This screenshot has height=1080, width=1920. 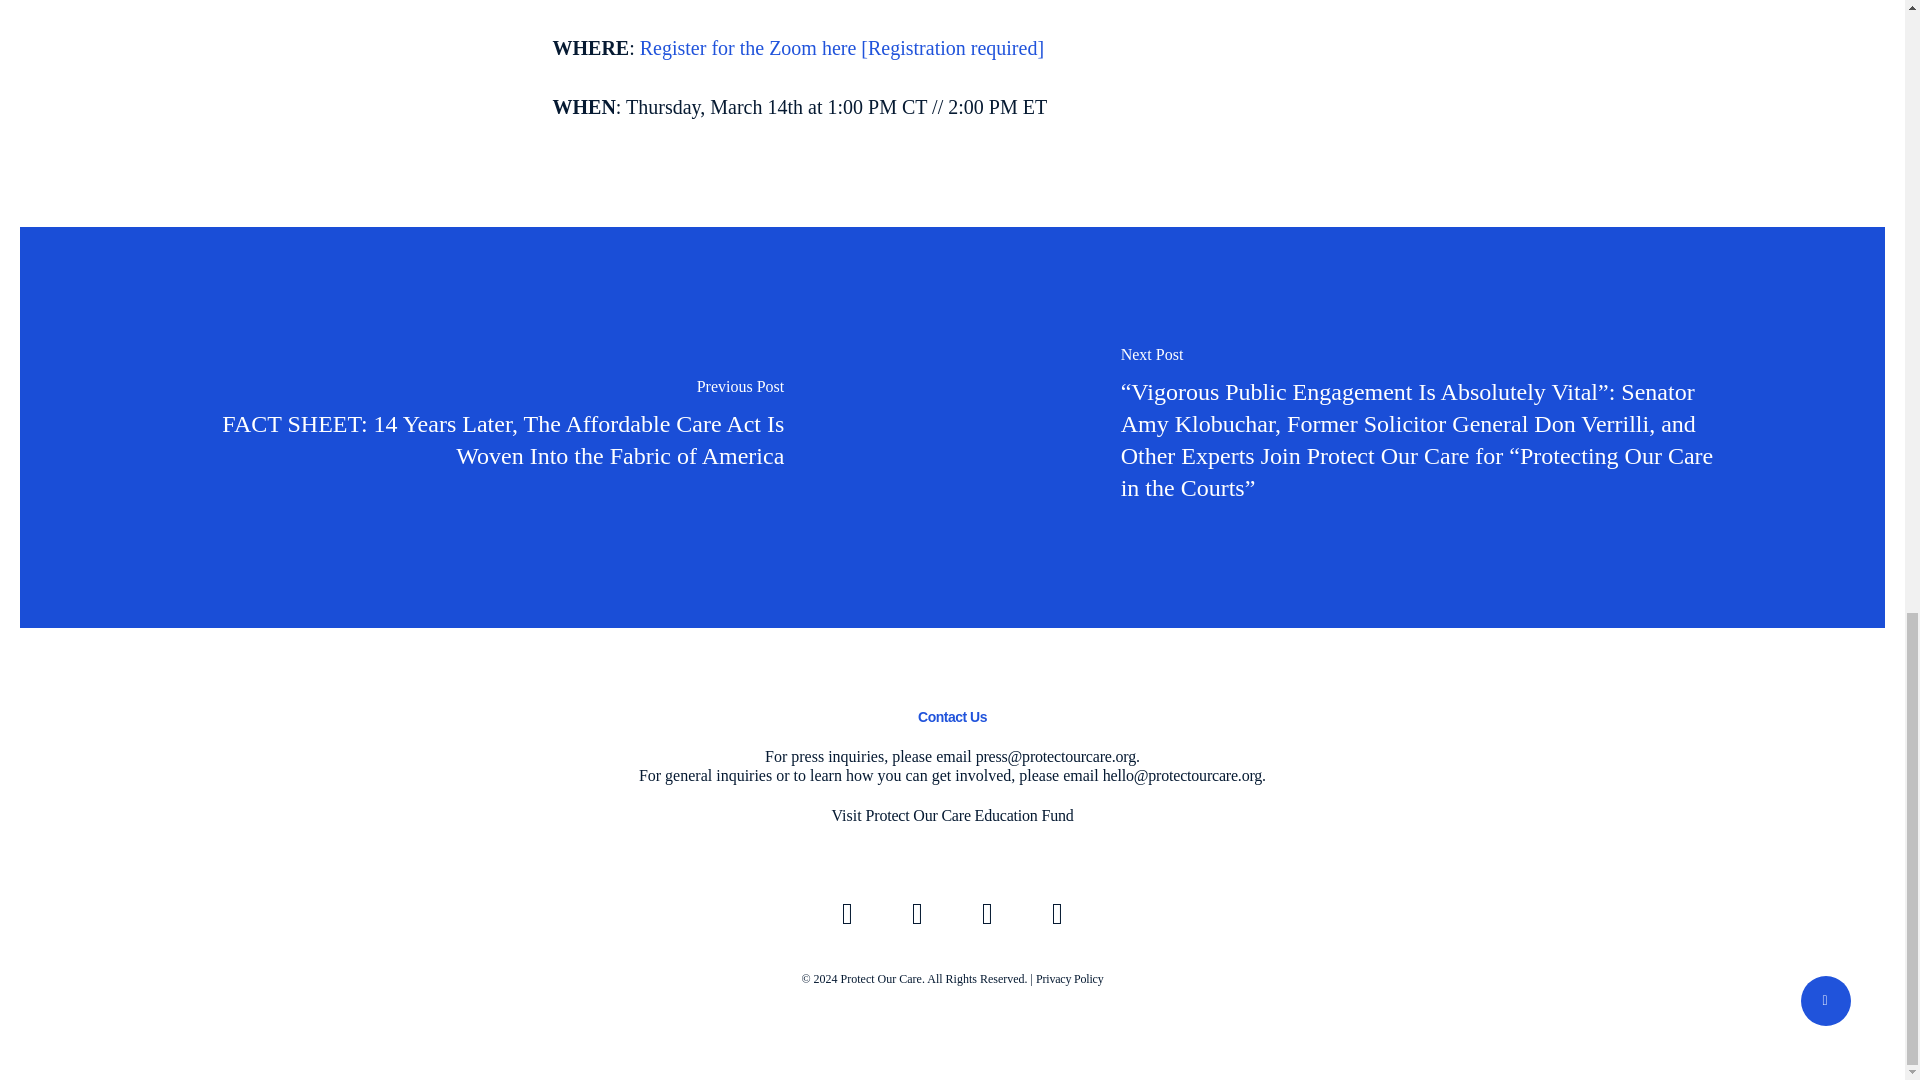 I want to click on facebook, so click(x=917, y=914).